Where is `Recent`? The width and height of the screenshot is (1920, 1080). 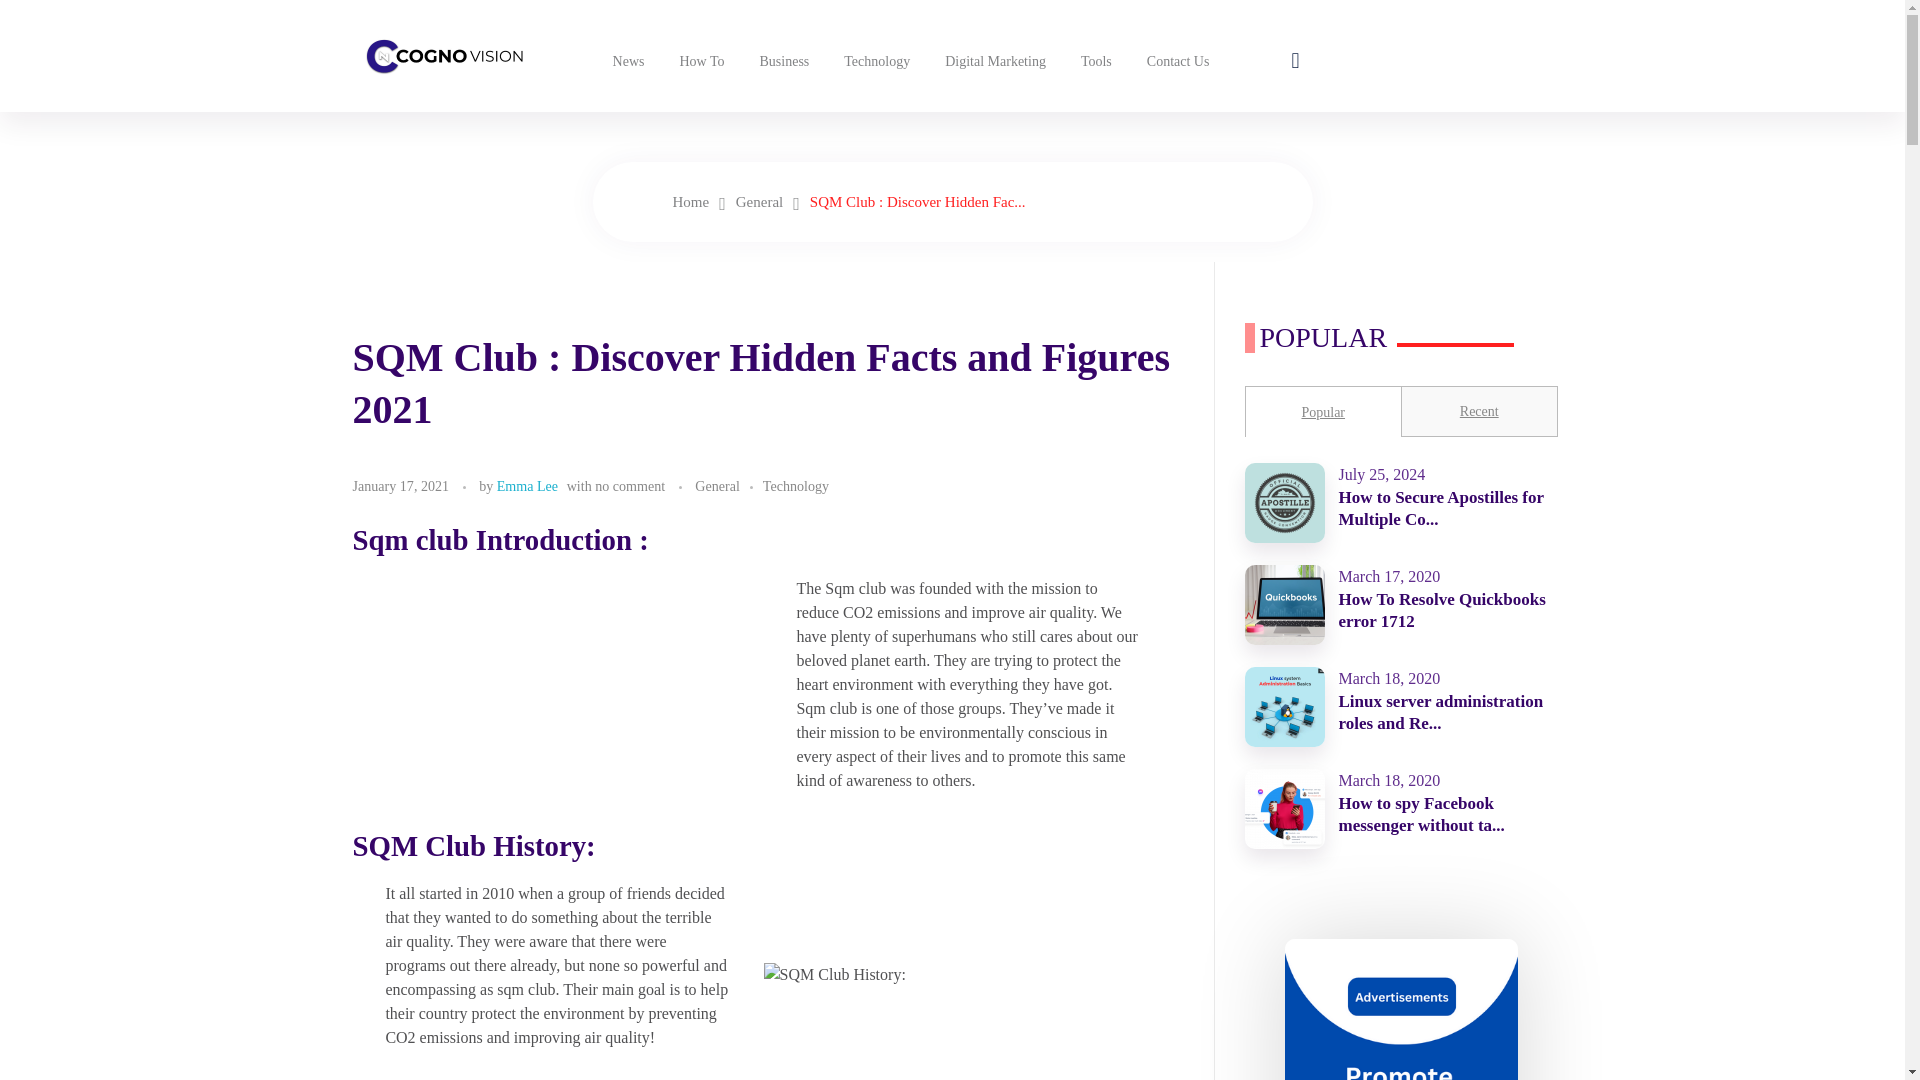
Recent is located at coordinates (1479, 411).